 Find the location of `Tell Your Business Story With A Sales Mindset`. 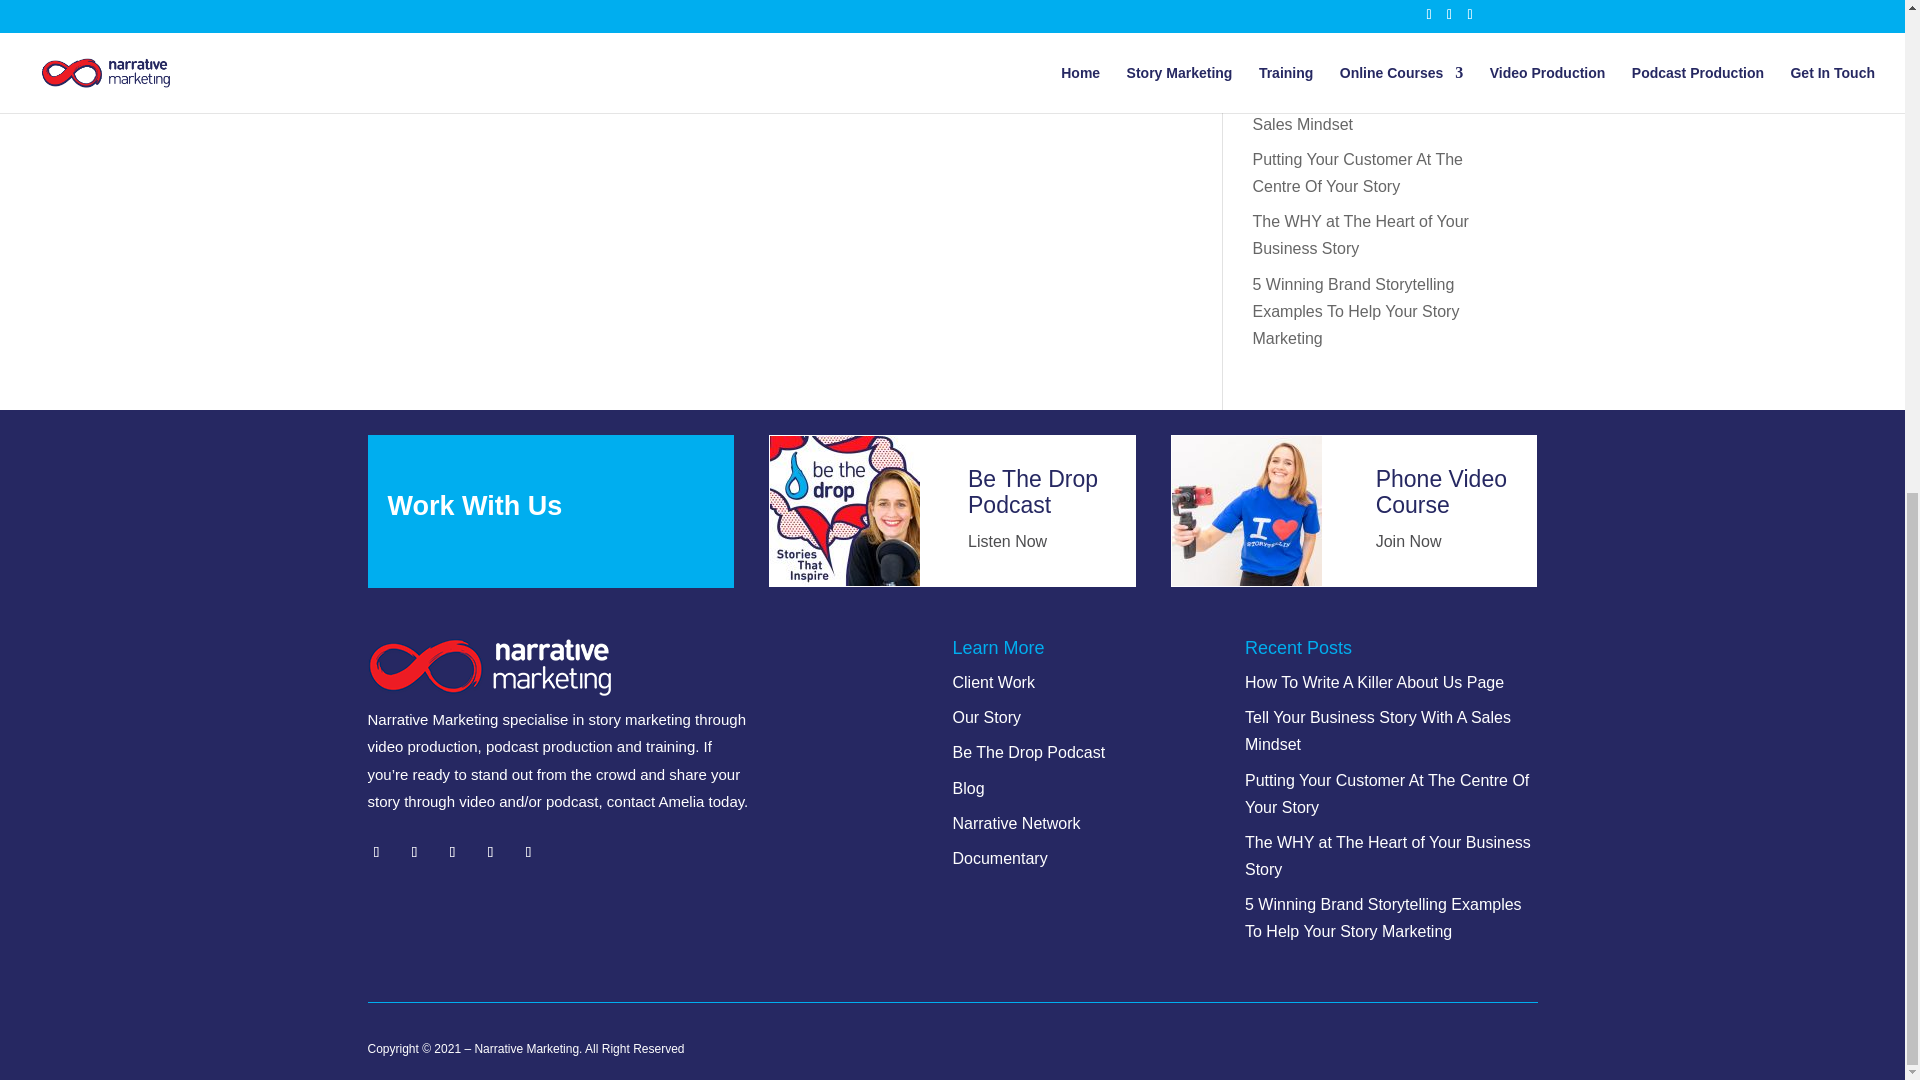

Tell Your Business Story With A Sales Mindset is located at coordinates (1362, 109).